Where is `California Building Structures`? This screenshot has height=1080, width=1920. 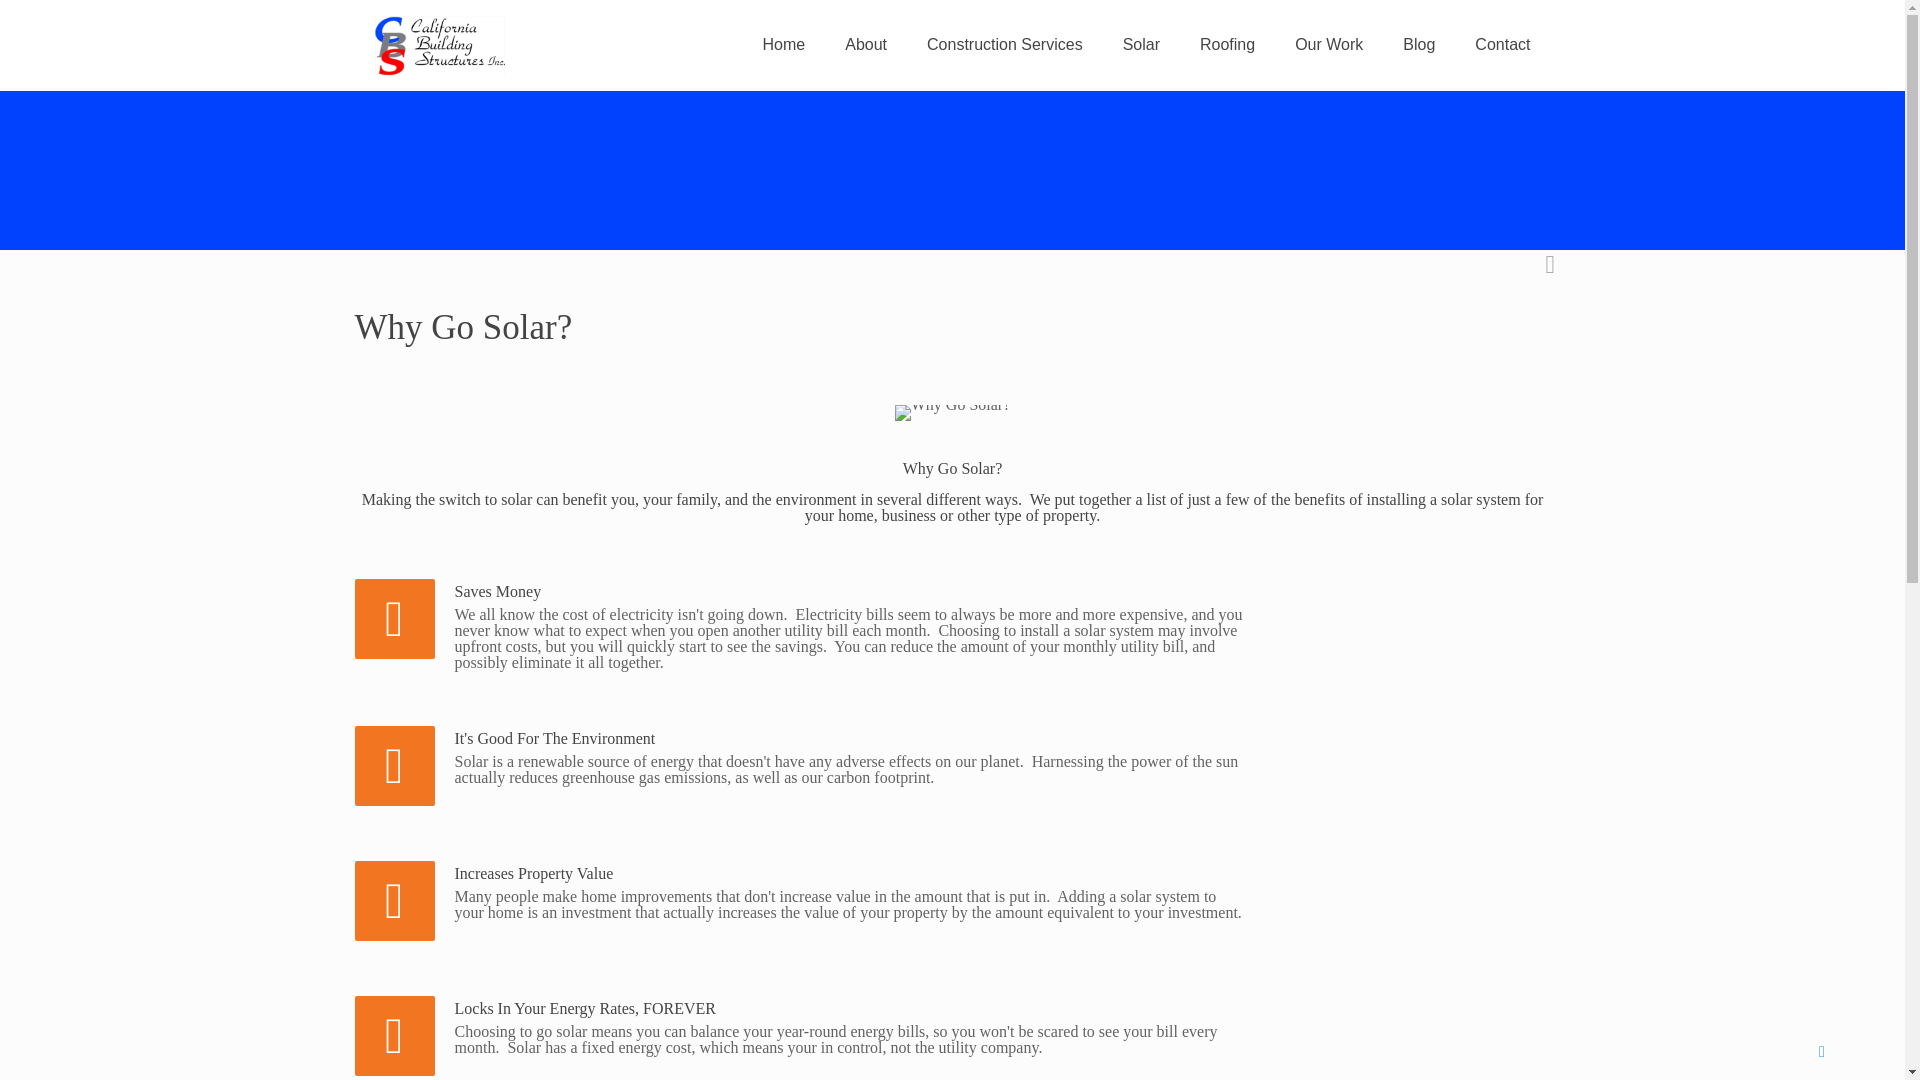 California Building Structures is located at coordinates (438, 44).